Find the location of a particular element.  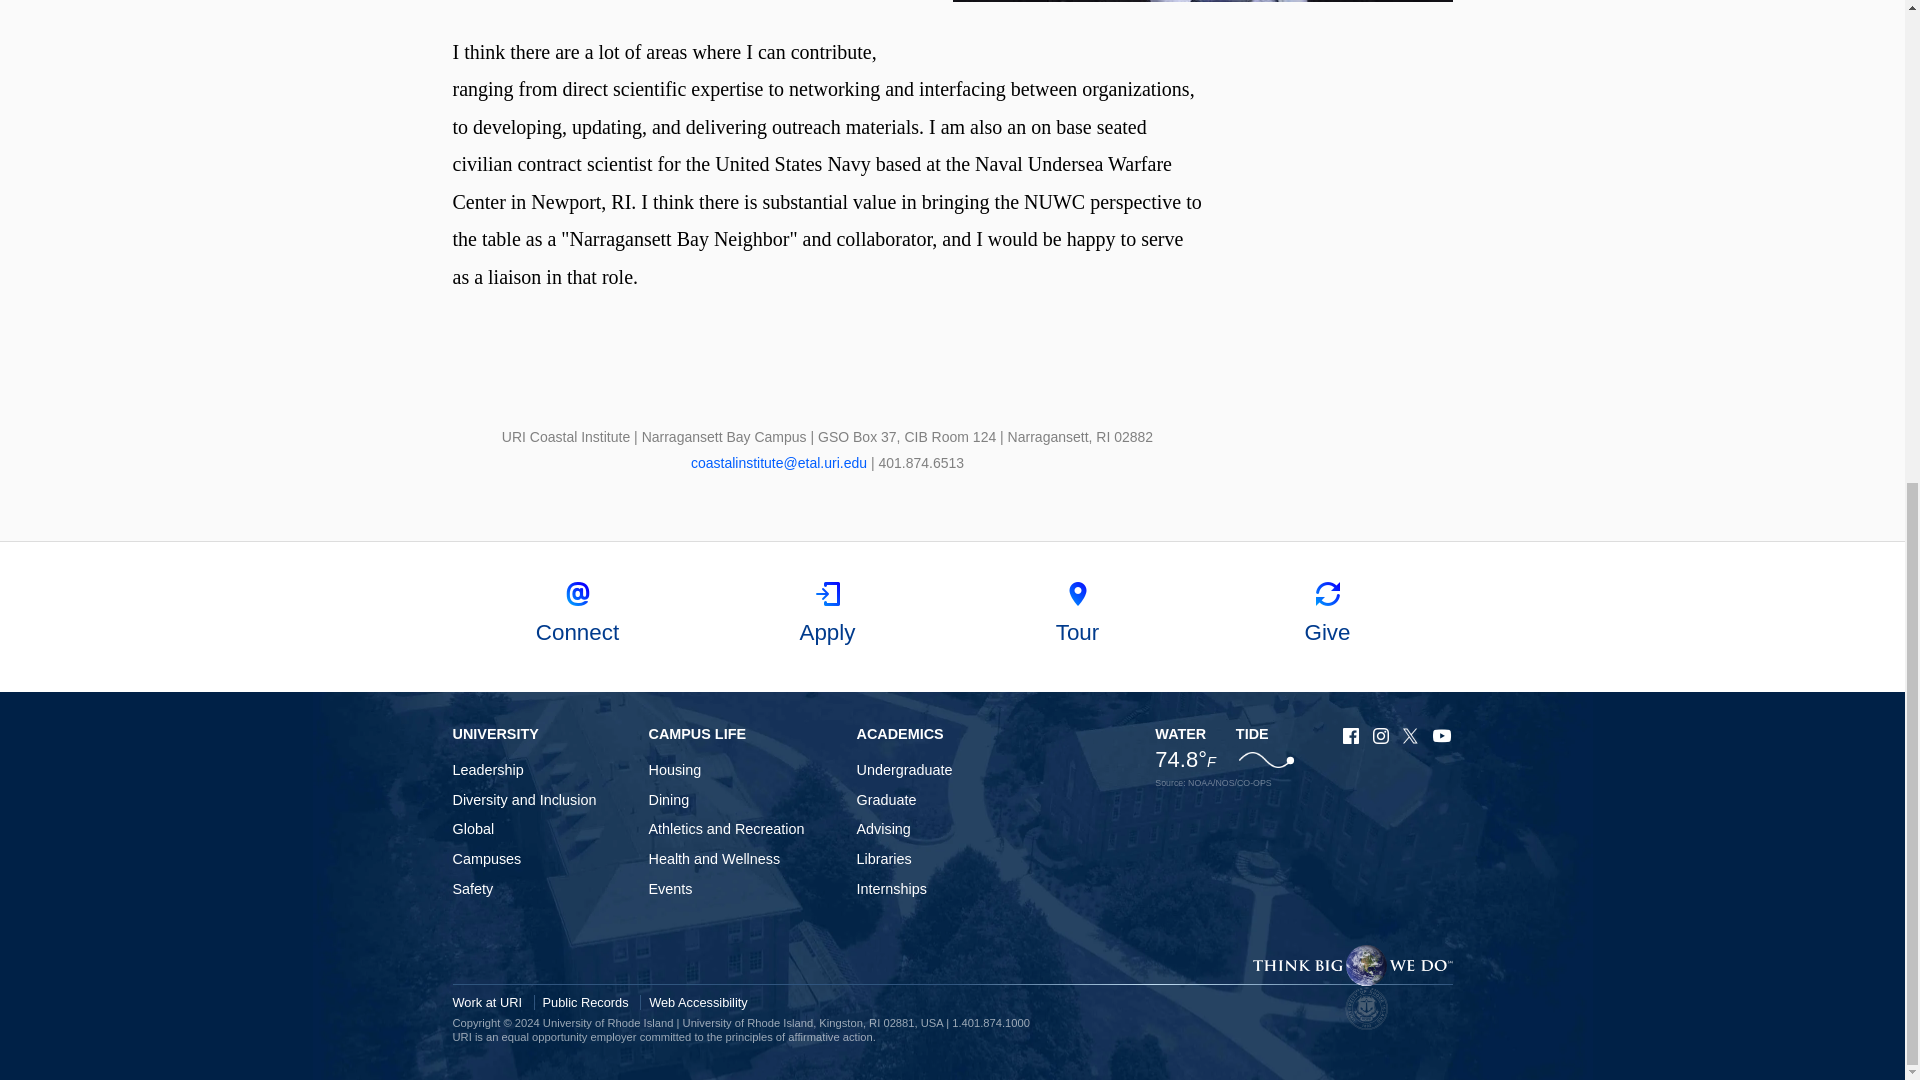

Leadership is located at coordinates (486, 770).